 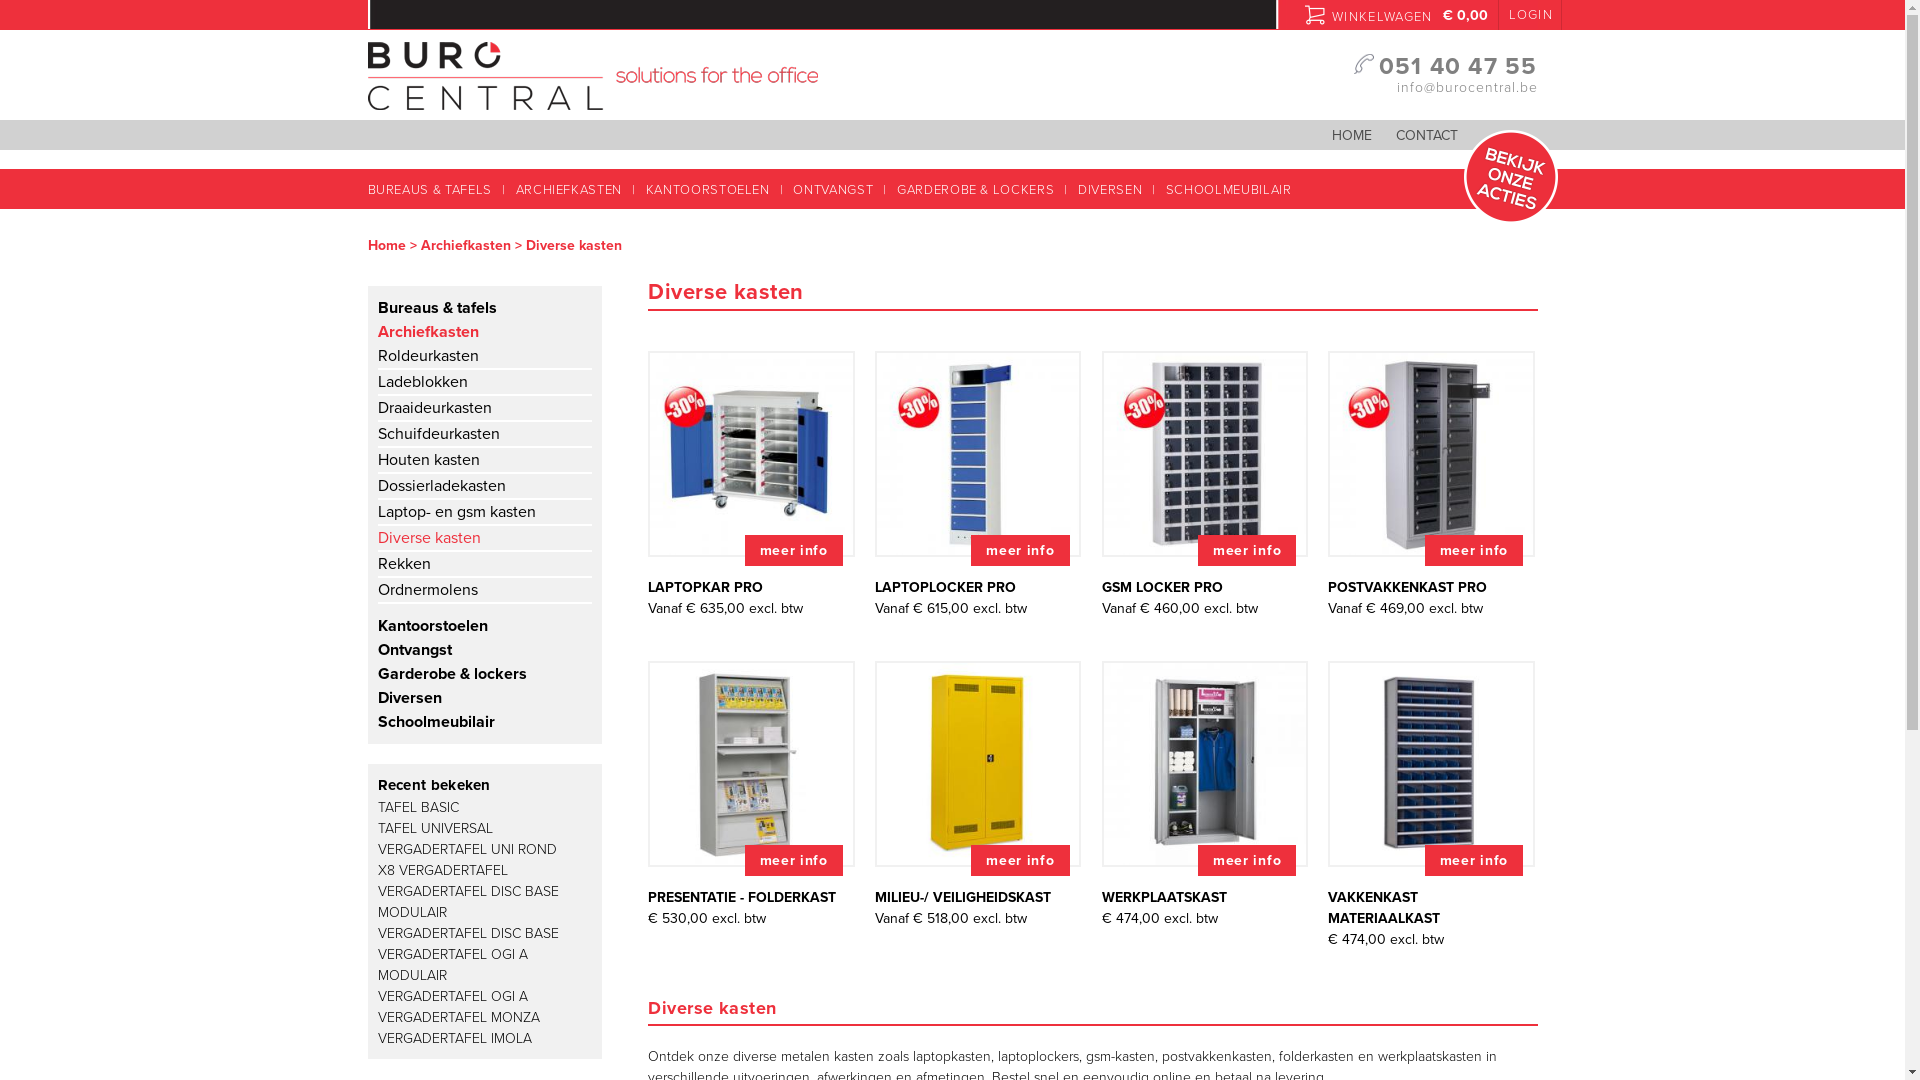 I want to click on Houten kasten, so click(x=429, y=460).